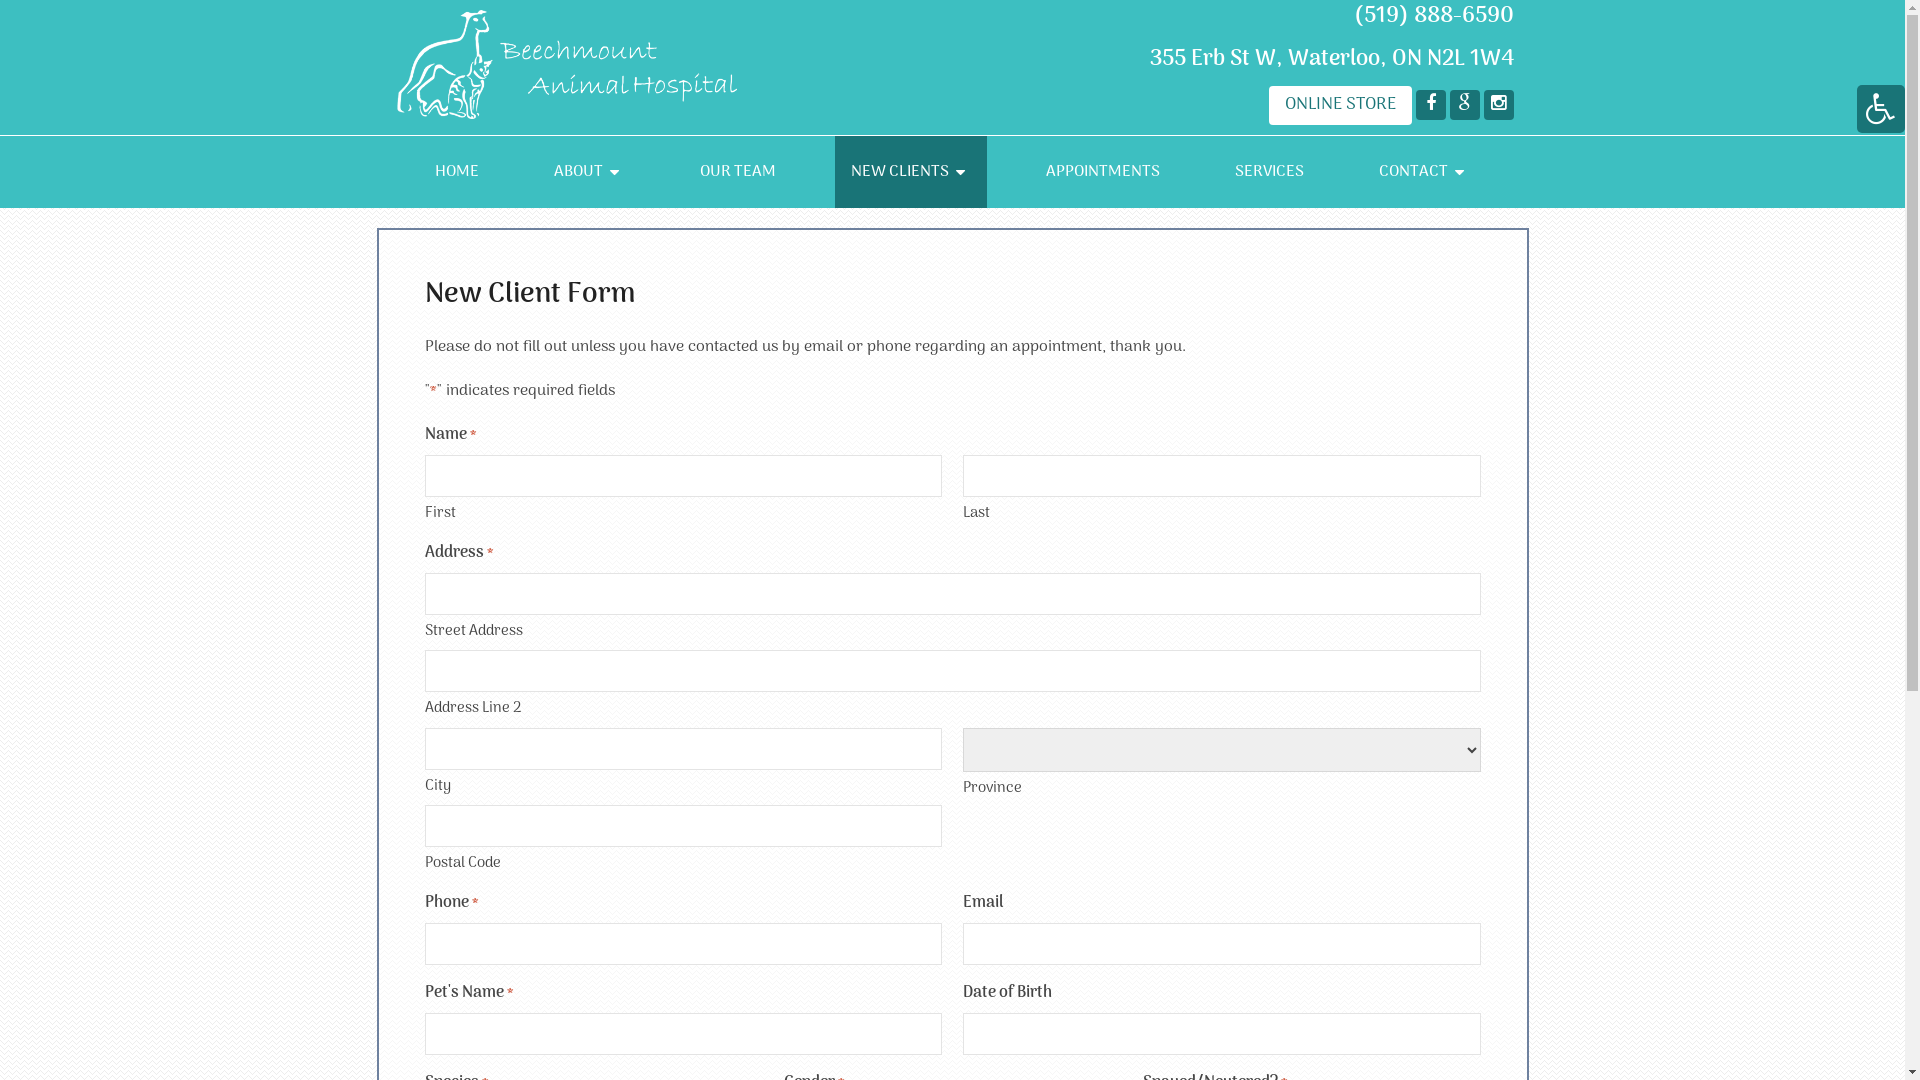 The width and height of the screenshot is (1920, 1080). I want to click on SERVICES, so click(1270, 172).